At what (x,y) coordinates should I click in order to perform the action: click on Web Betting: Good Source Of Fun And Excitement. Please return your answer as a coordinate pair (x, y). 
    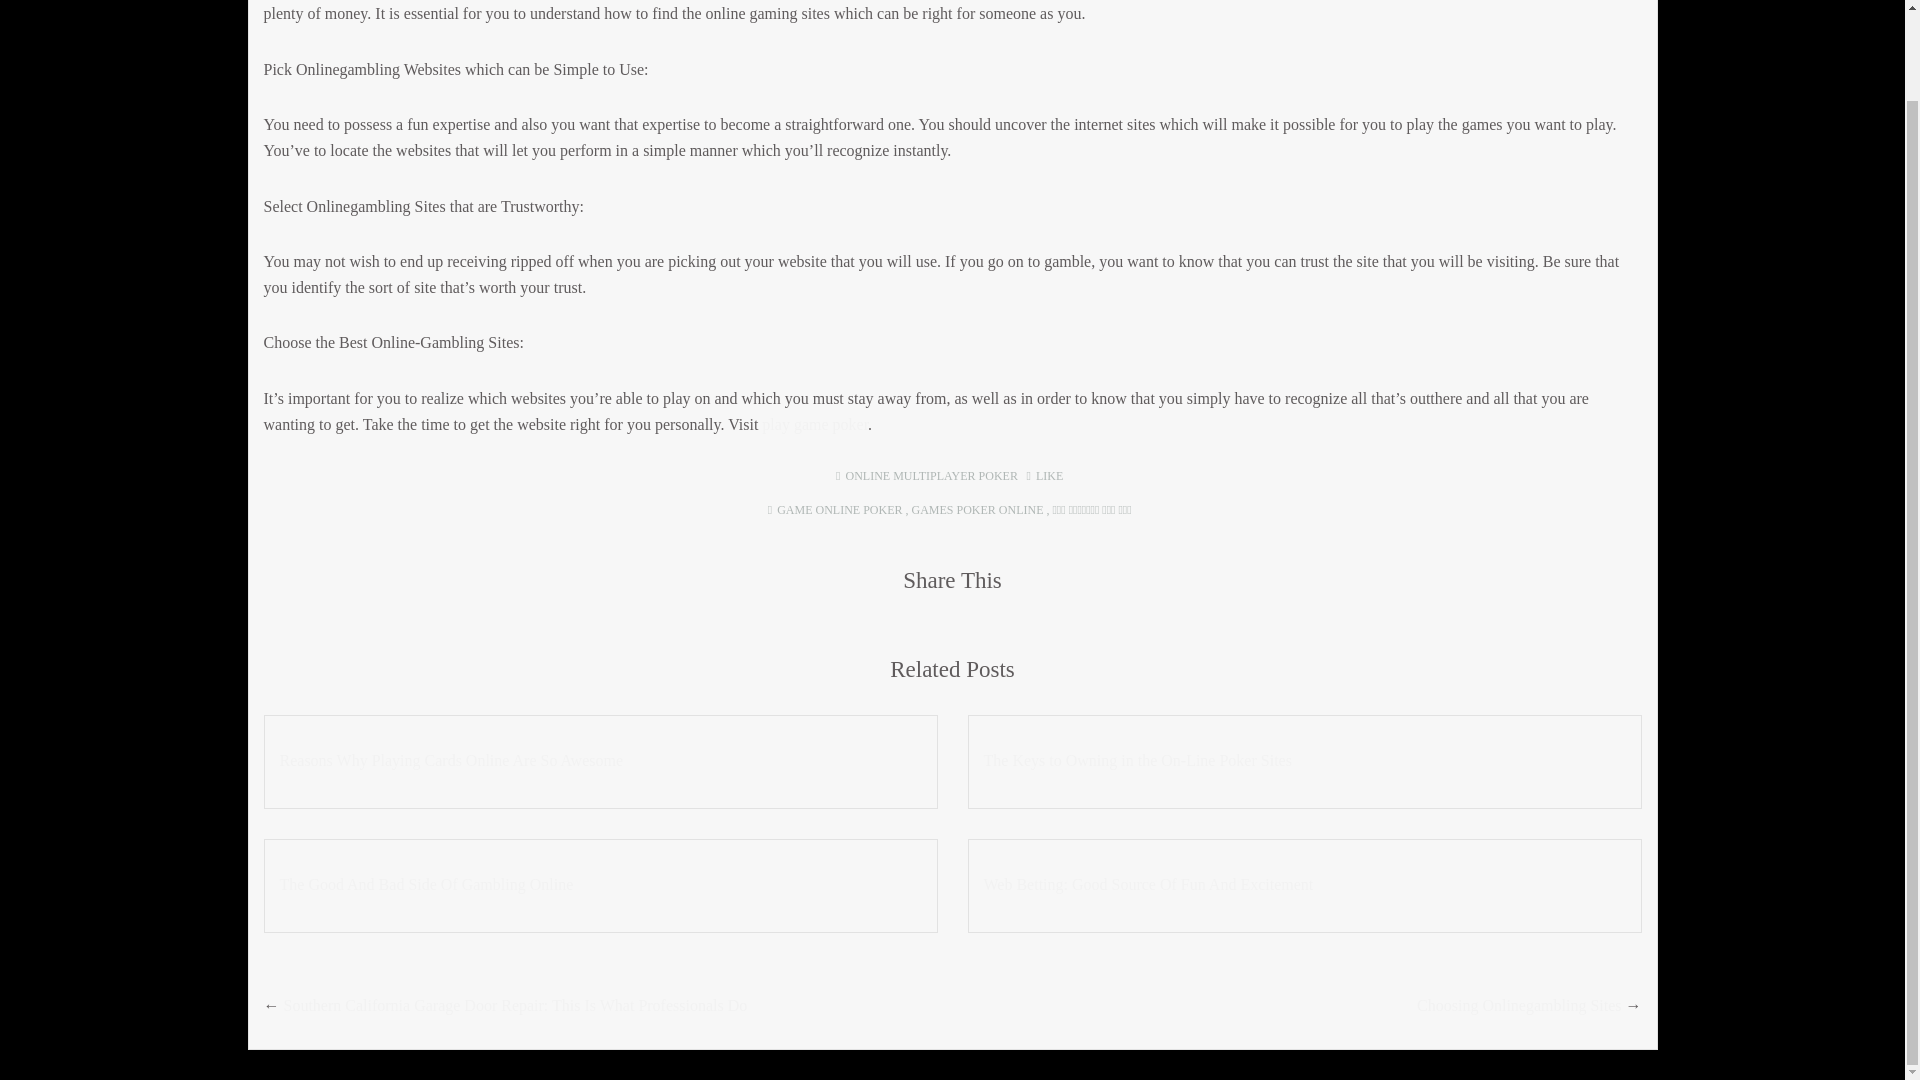
    Looking at the image, I should click on (1304, 884).